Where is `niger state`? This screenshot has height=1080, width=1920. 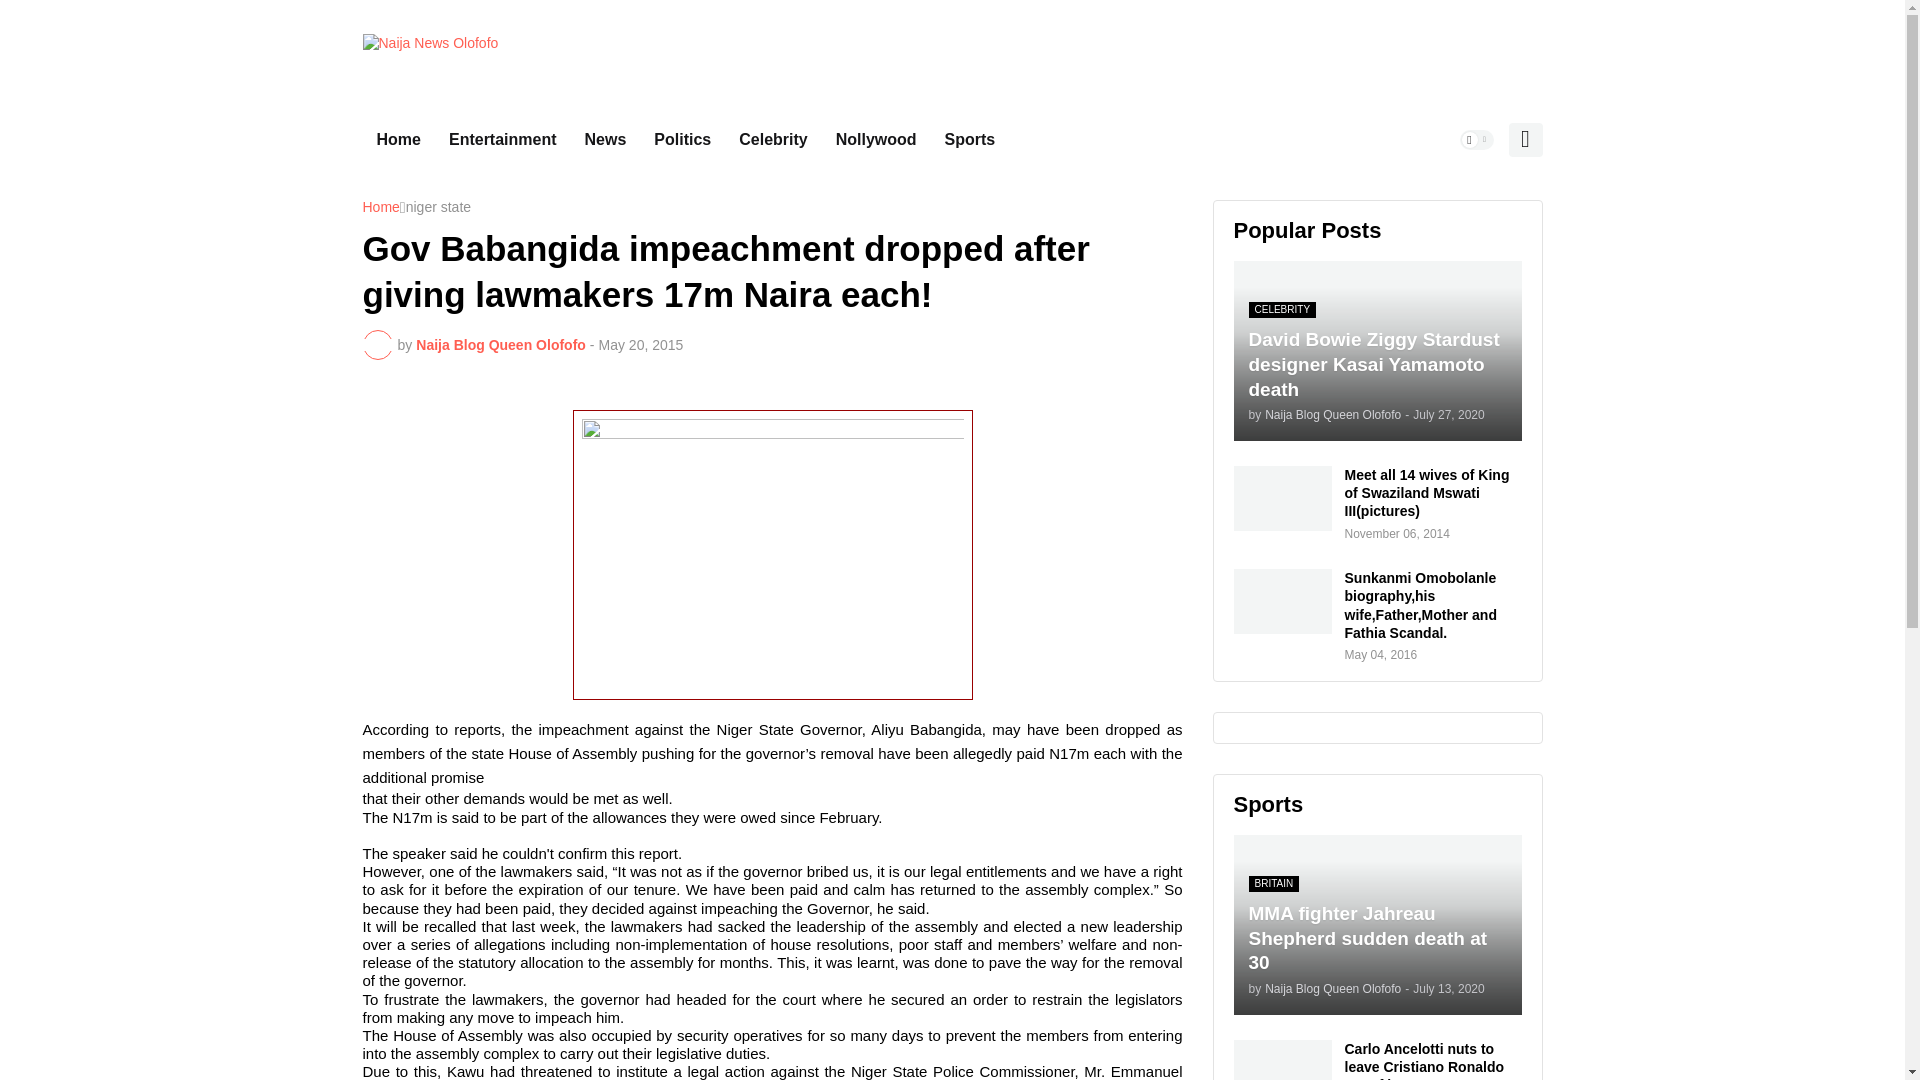 niger state is located at coordinates (438, 208).